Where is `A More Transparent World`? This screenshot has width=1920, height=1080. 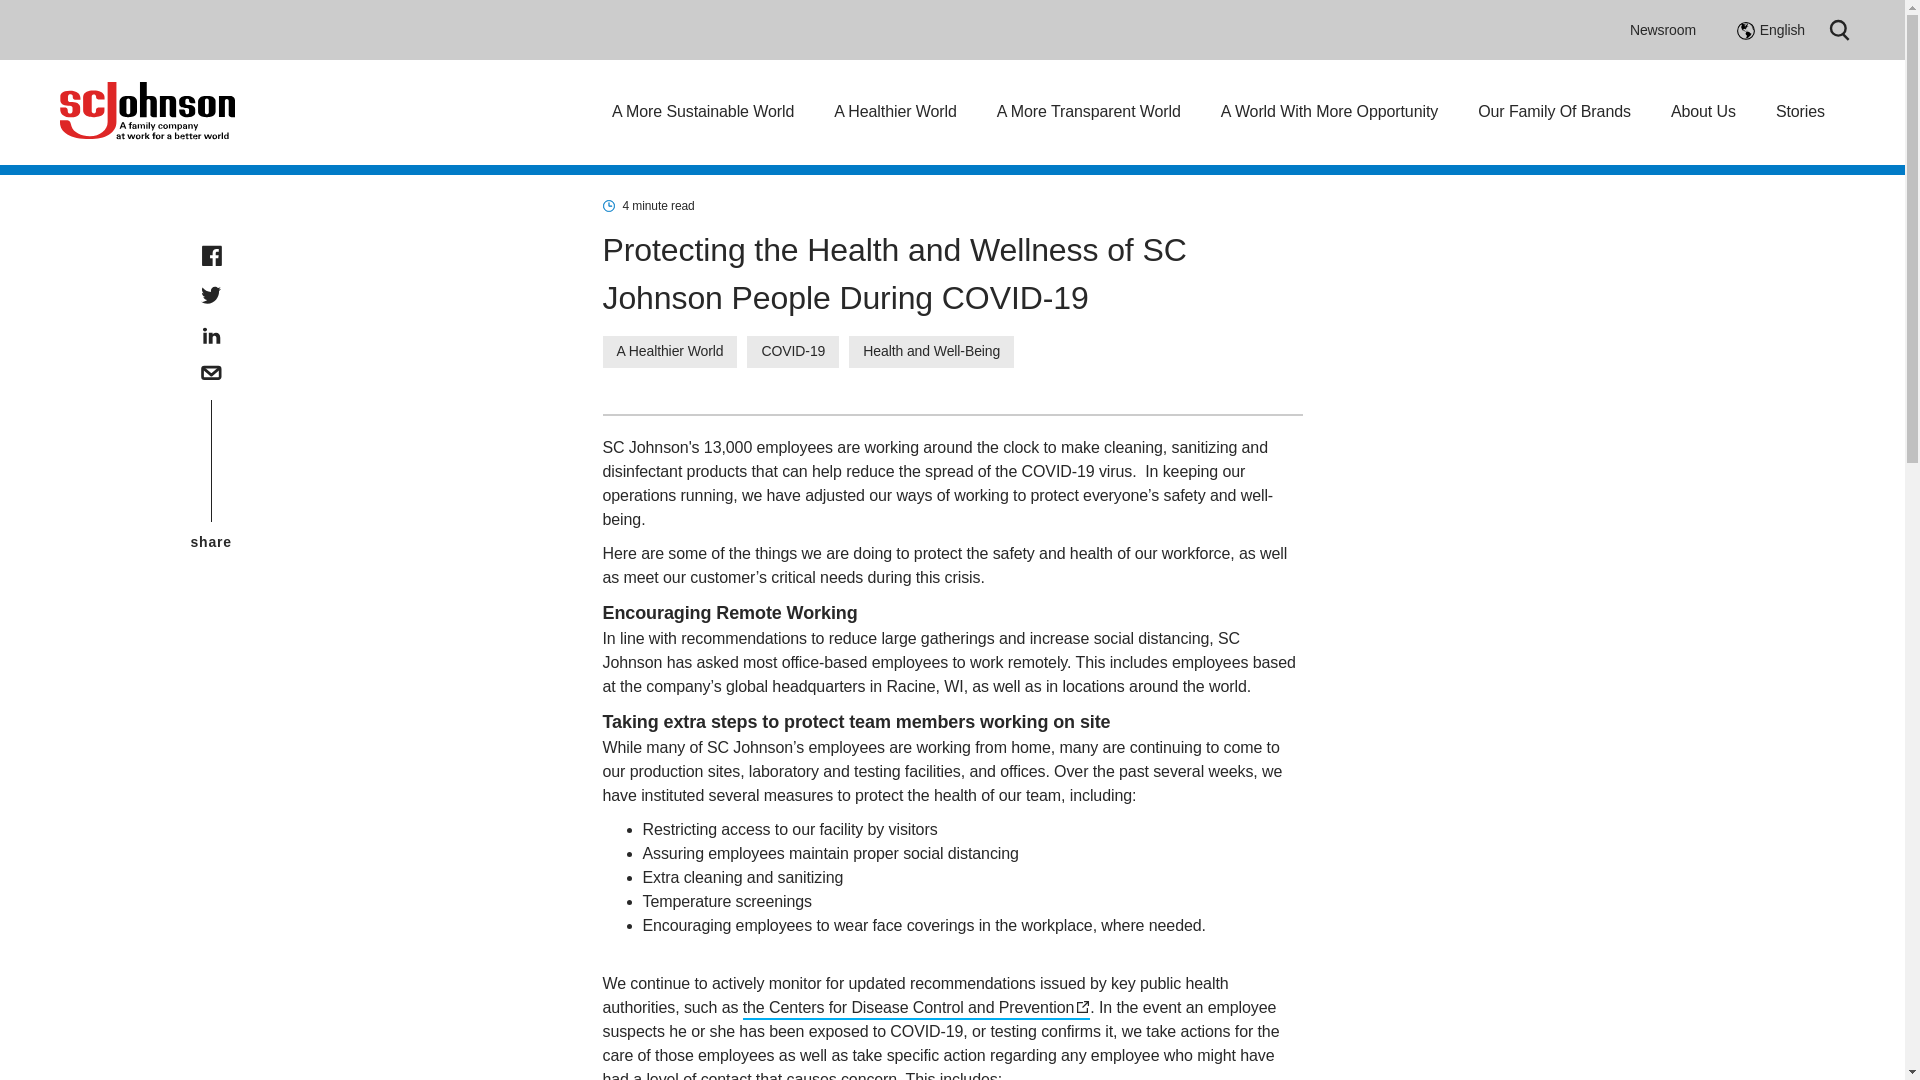 A More Transparent World is located at coordinates (1088, 111).